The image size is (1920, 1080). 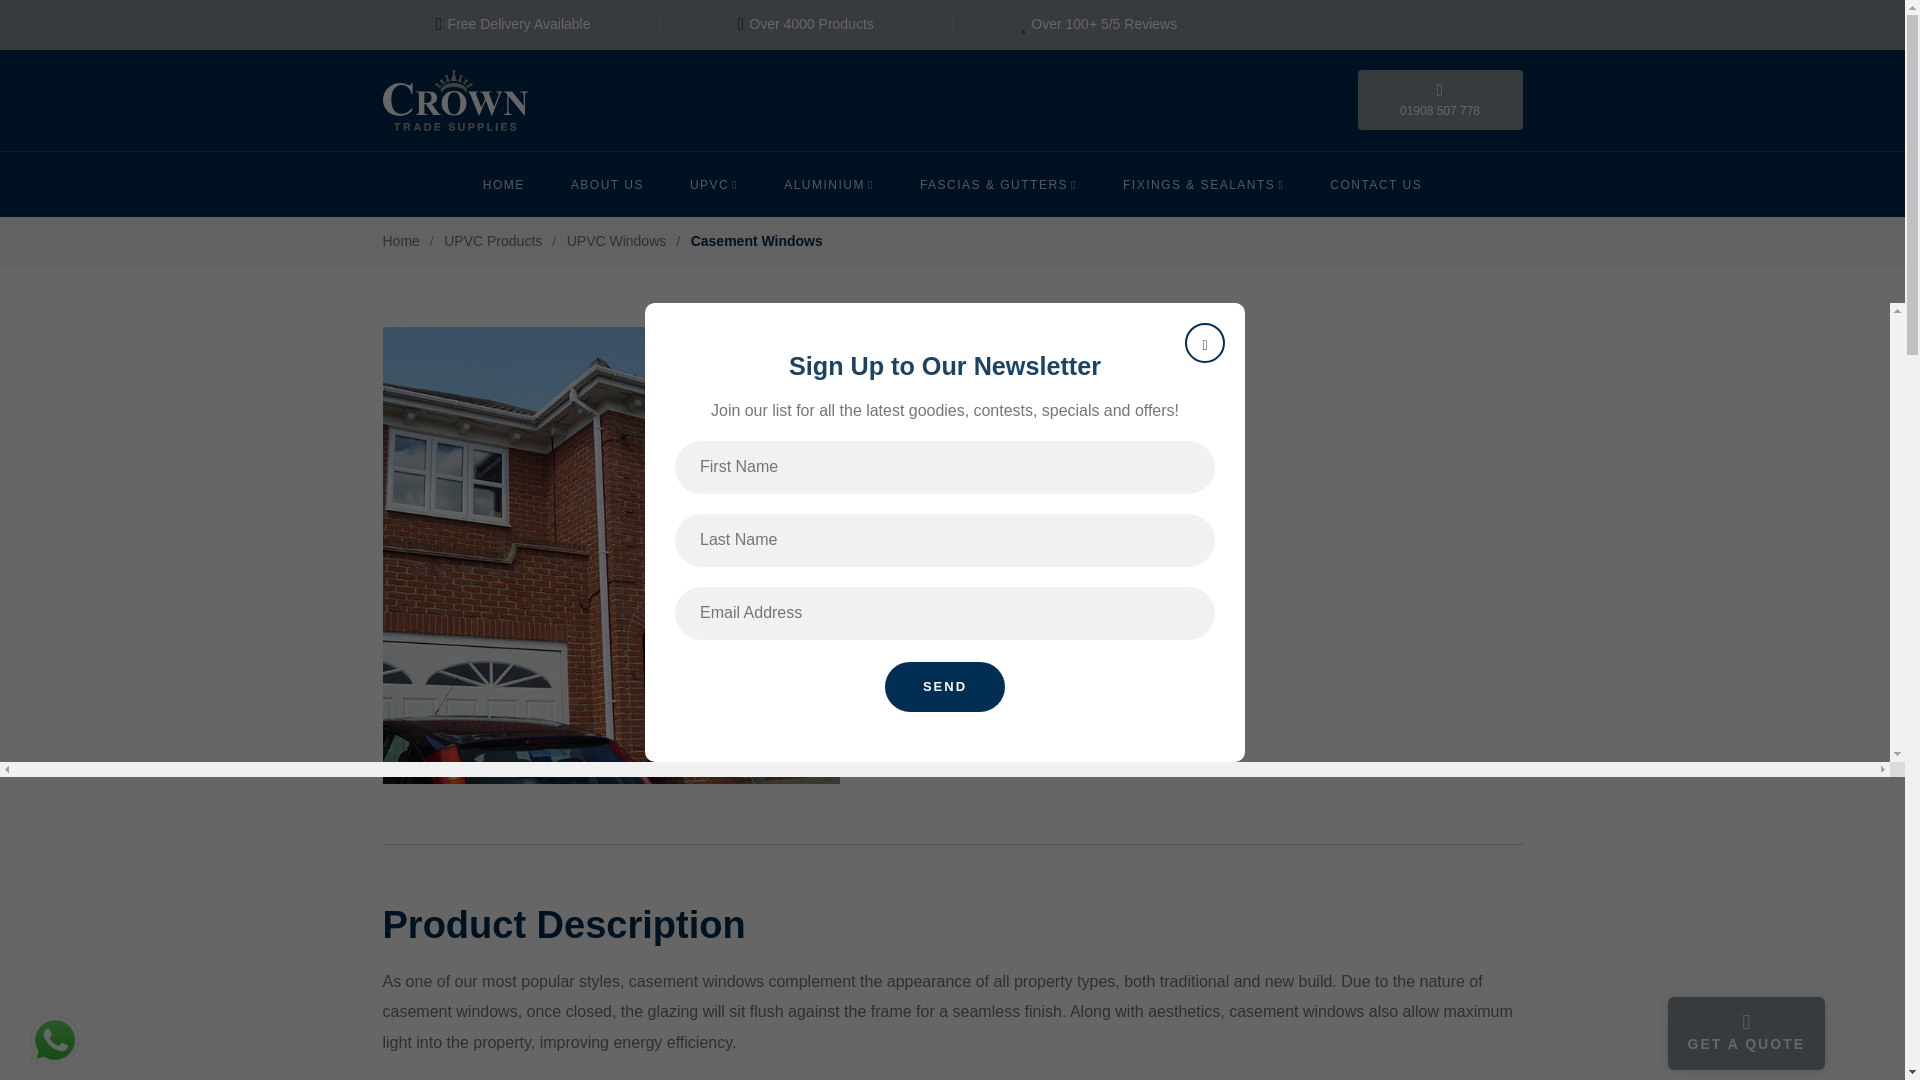 I want to click on Call Us, so click(x=1440, y=100).